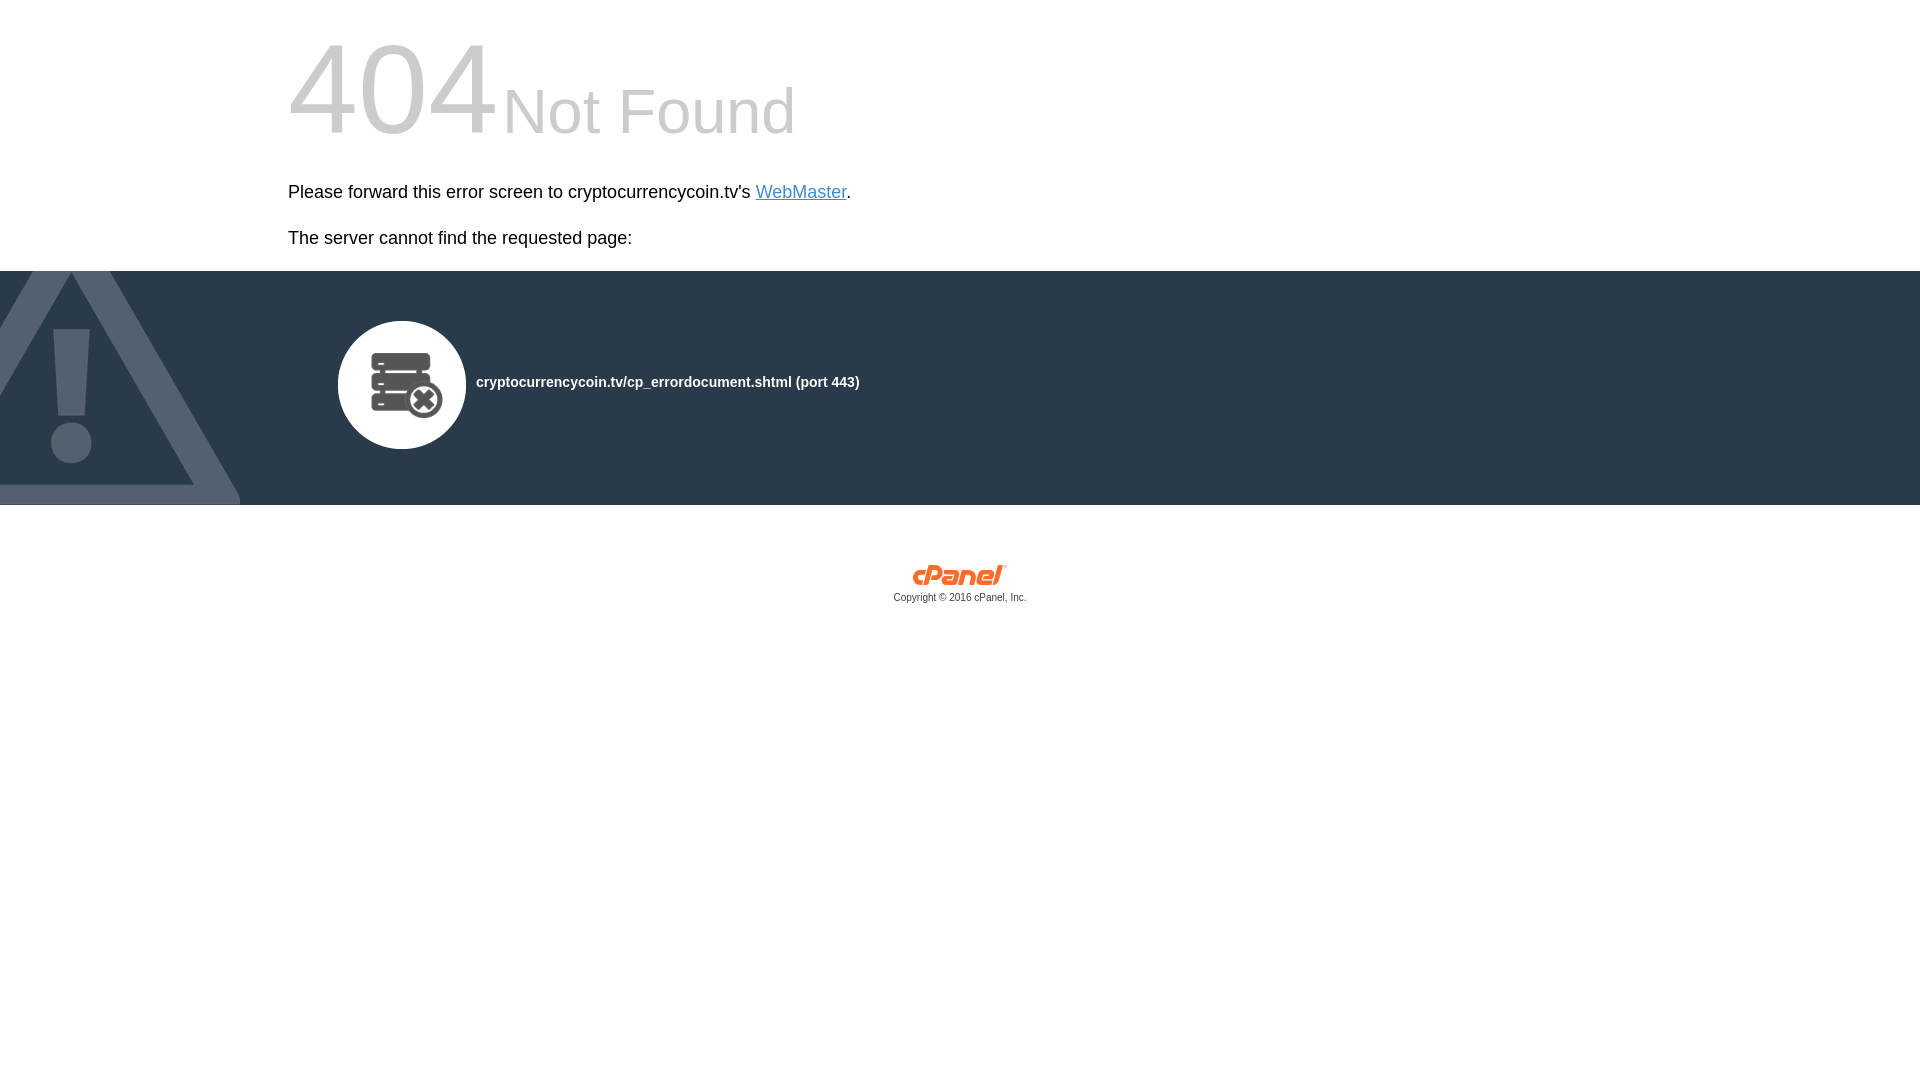 This screenshot has width=1920, height=1080. I want to click on WebMaster, so click(801, 192).